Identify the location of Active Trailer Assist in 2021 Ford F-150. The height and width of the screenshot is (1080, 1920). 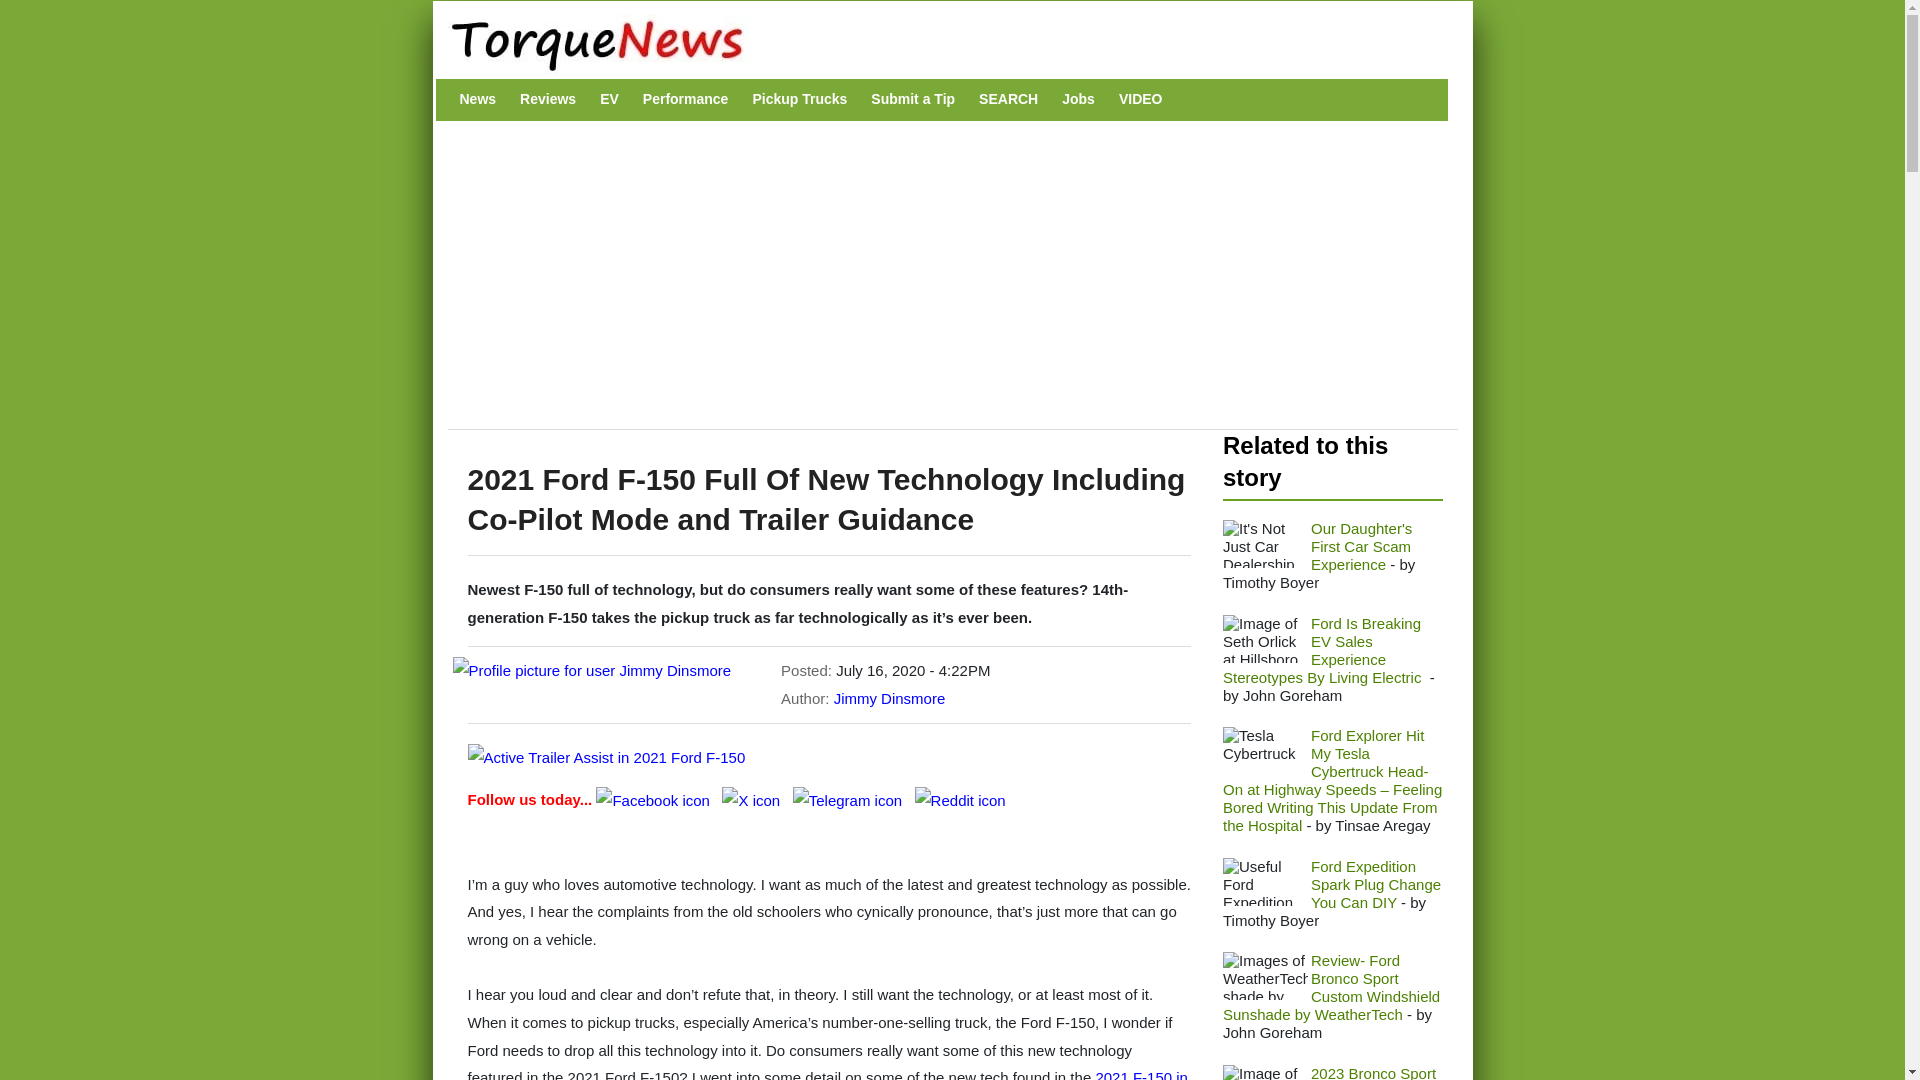
(607, 758).